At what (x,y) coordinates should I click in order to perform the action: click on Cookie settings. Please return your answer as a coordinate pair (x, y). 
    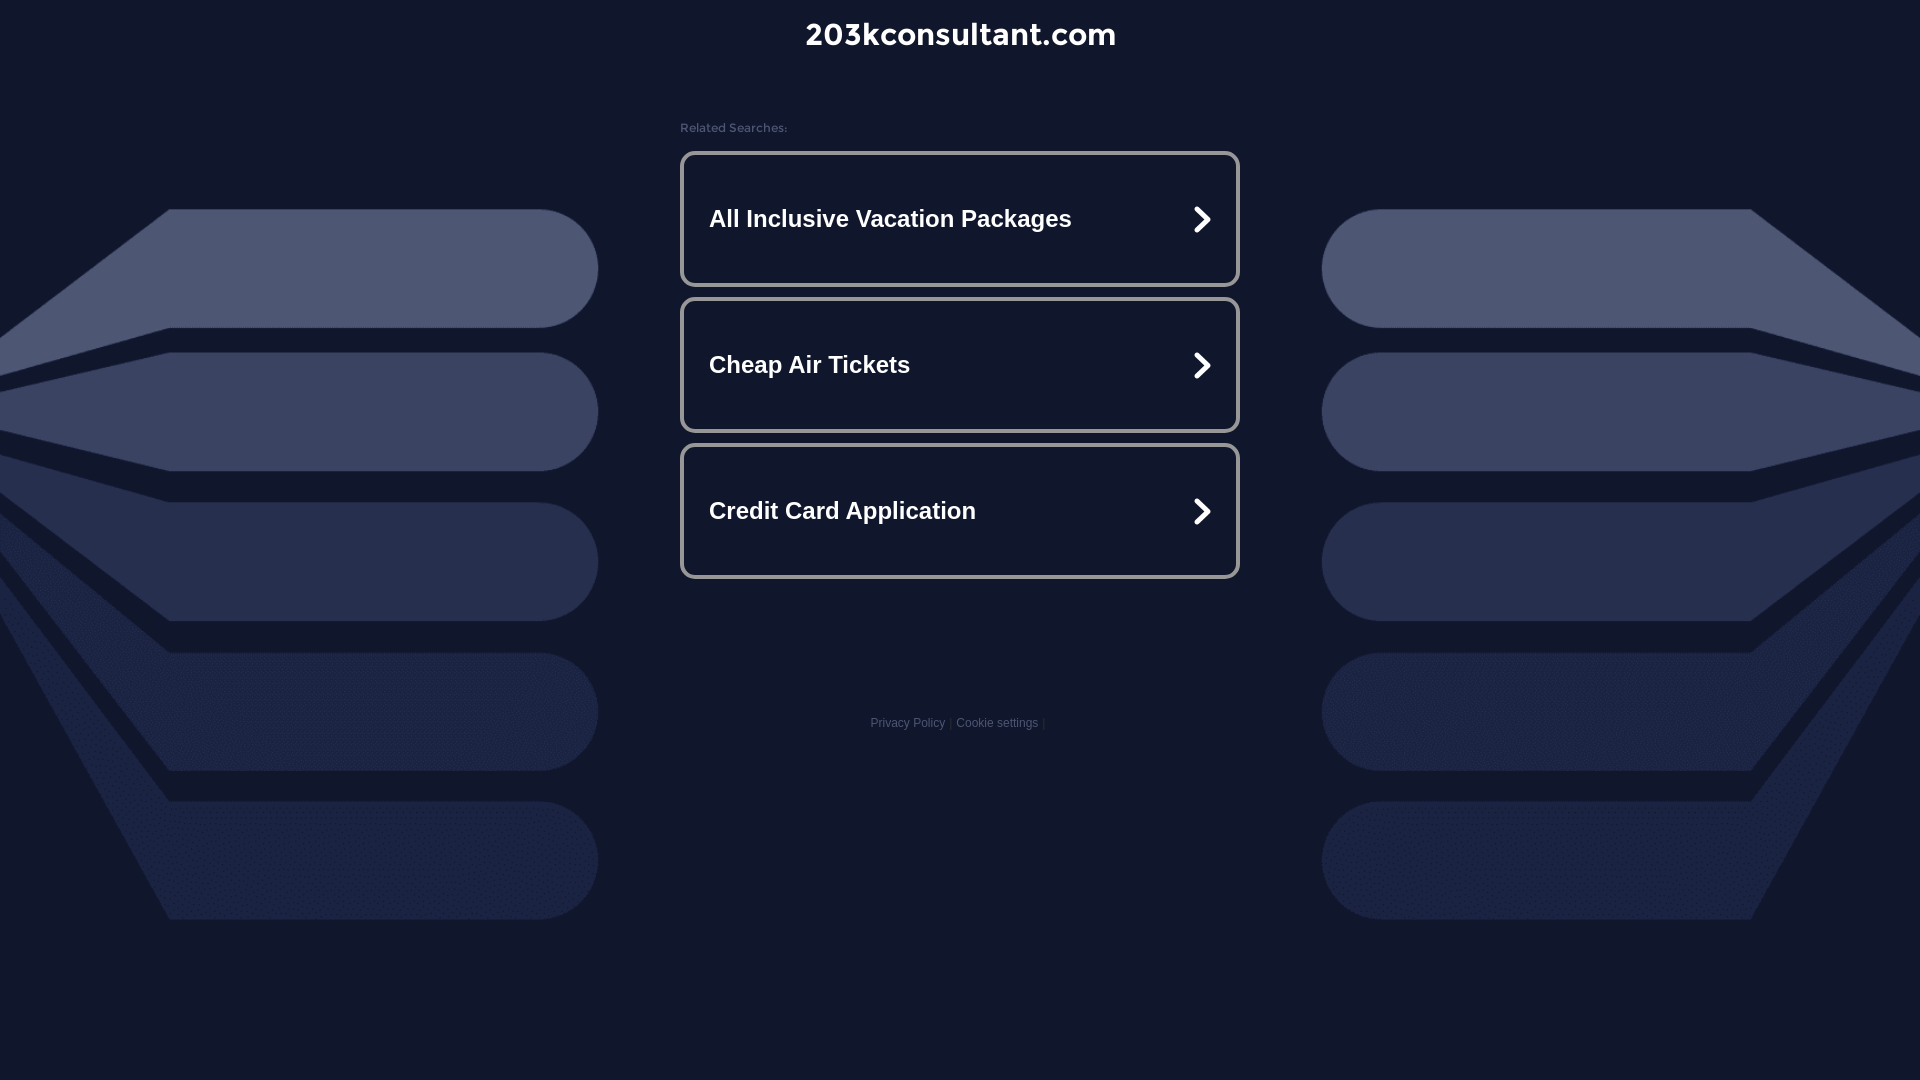
    Looking at the image, I should click on (997, 723).